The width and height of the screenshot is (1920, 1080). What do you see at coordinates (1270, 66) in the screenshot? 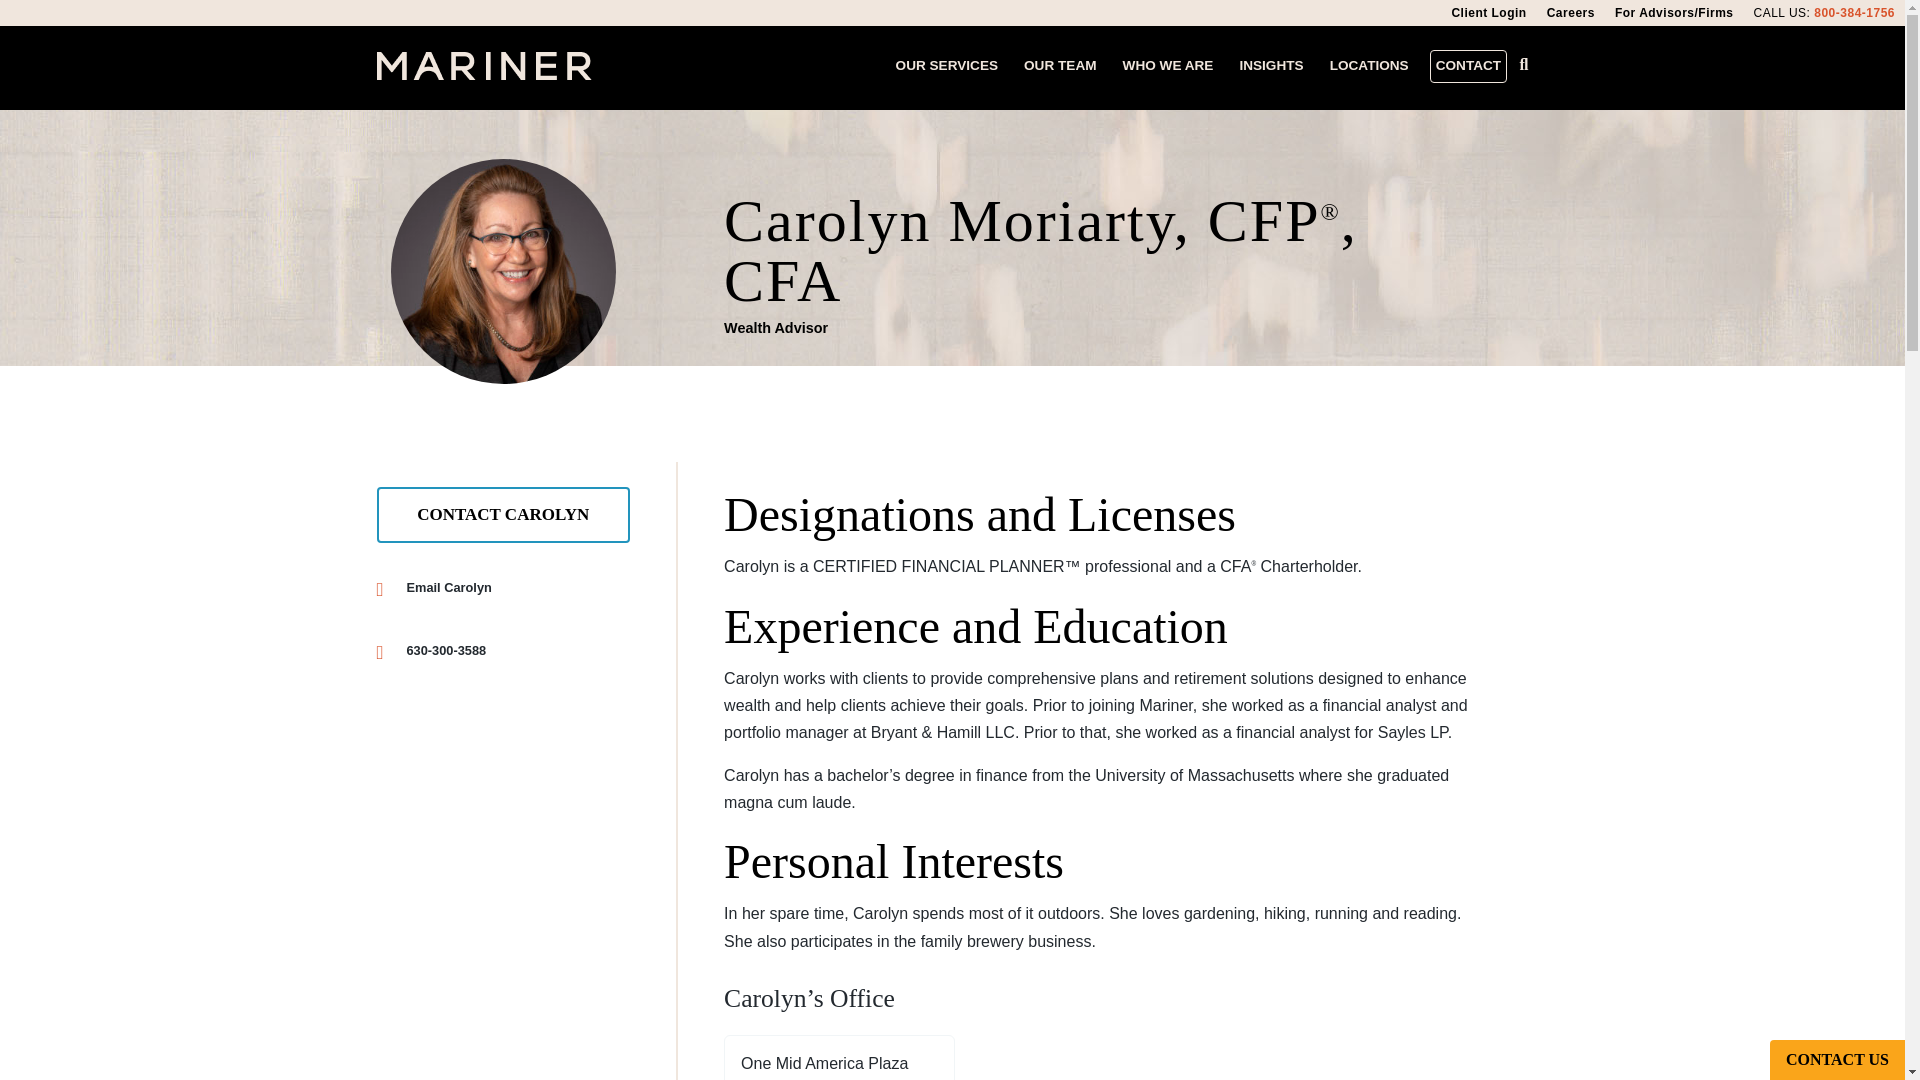
I see `INSIGHTS` at bounding box center [1270, 66].